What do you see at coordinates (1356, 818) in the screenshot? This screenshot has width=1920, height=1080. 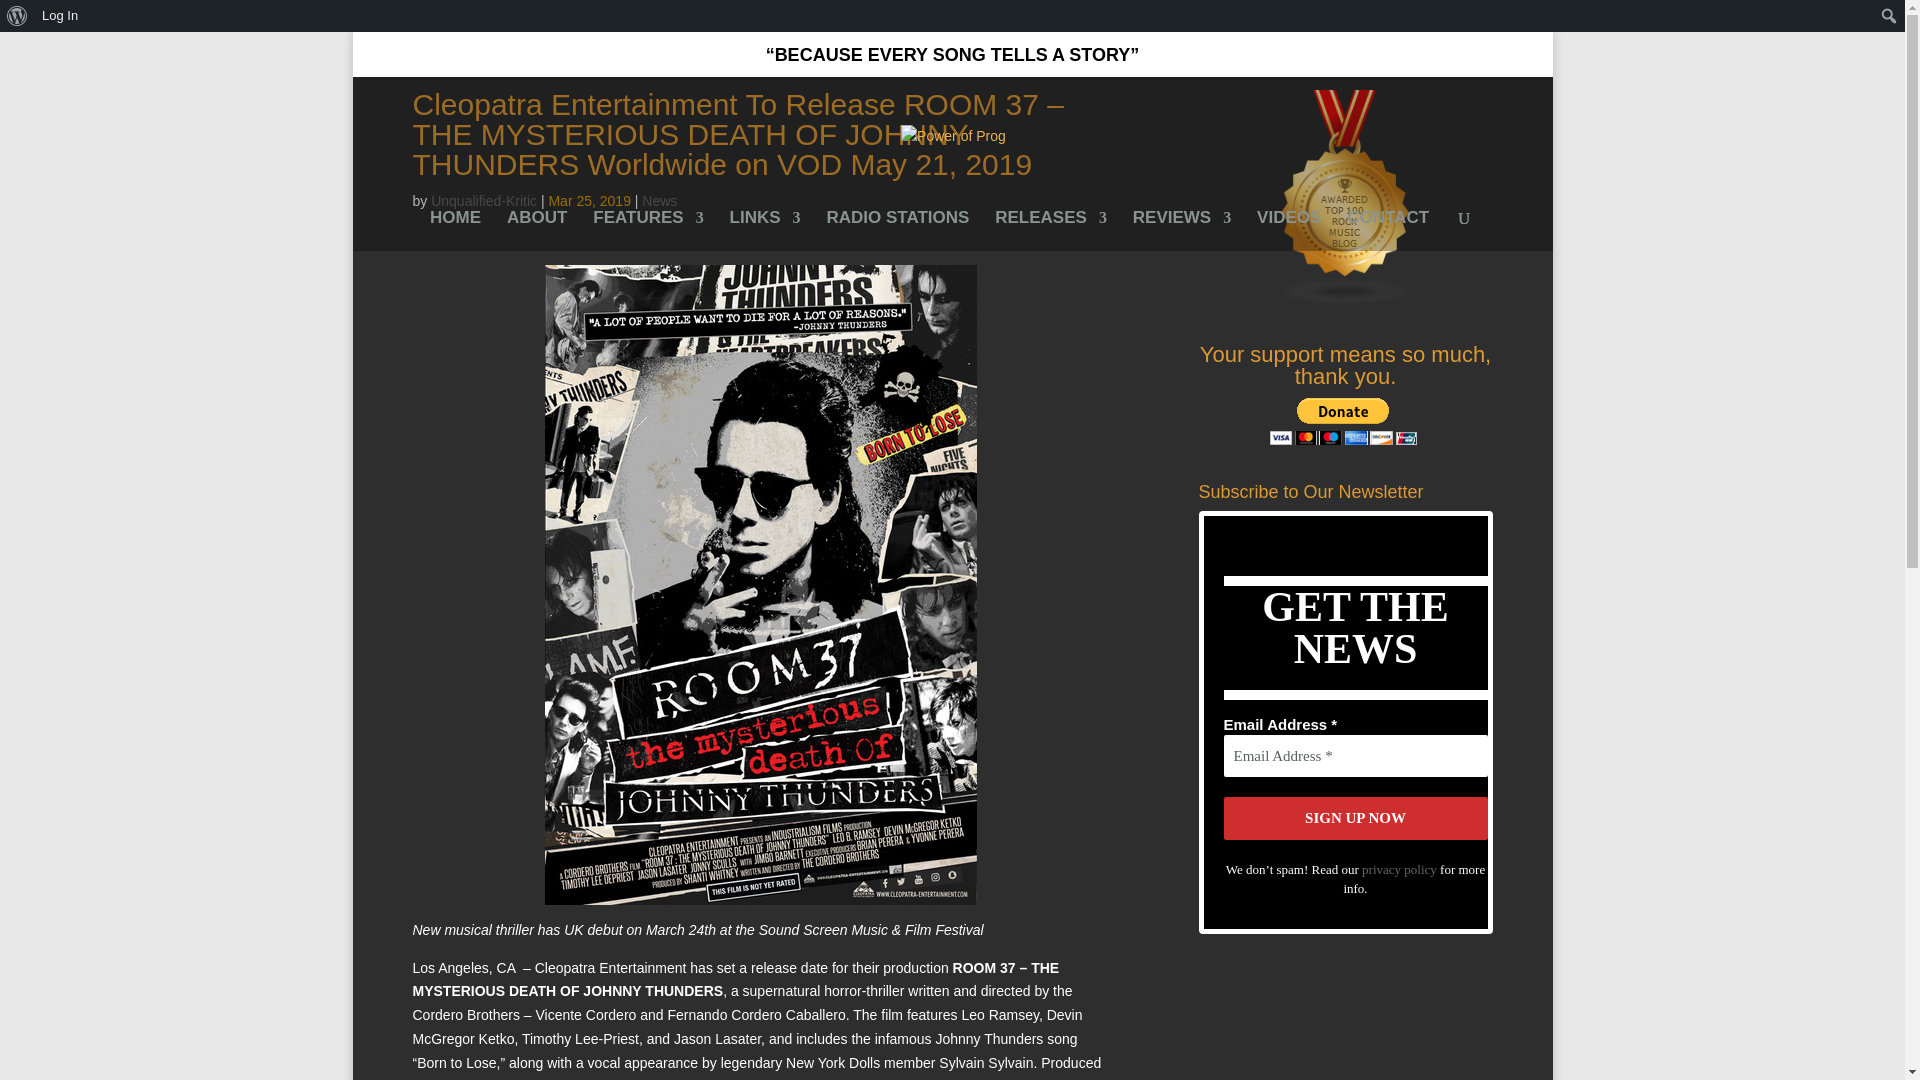 I see `SIGN UP NOW` at bounding box center [1356, 818].